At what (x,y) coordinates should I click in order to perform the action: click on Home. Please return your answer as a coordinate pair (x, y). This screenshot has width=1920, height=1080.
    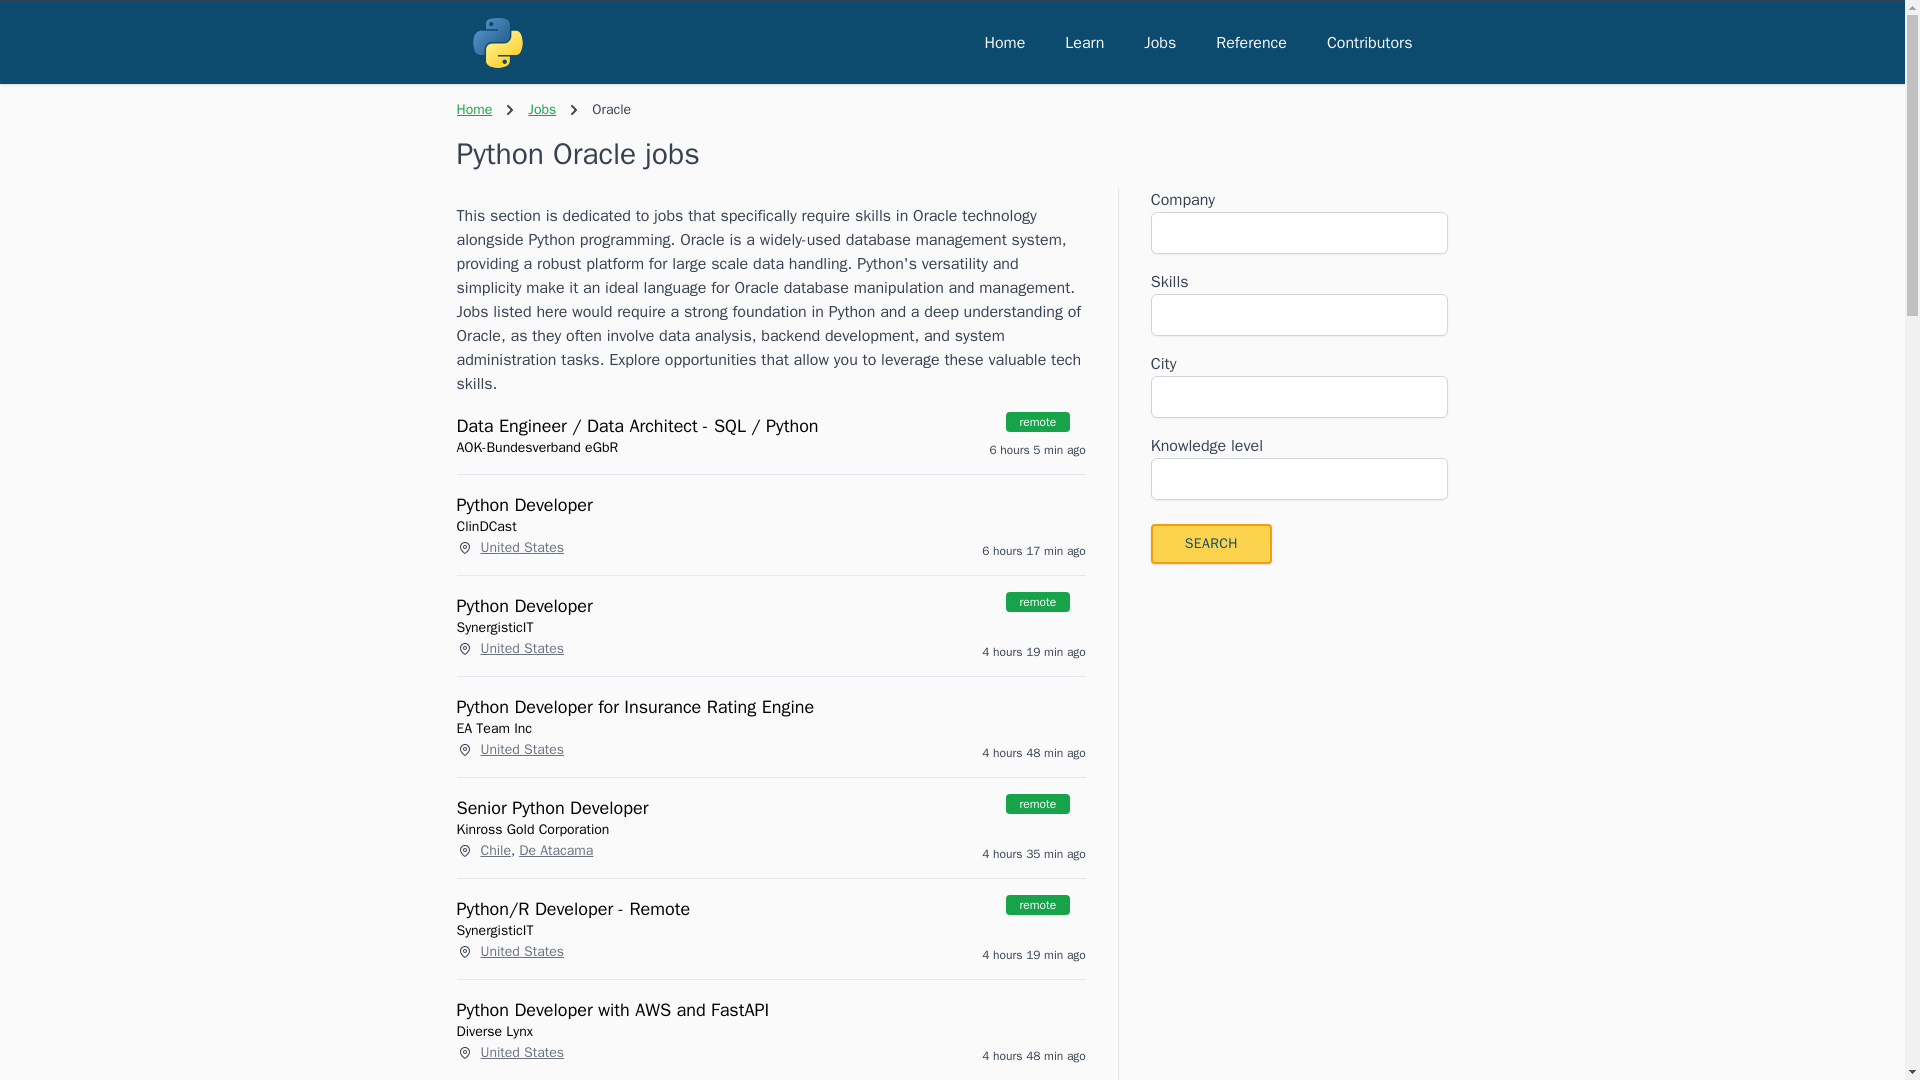
    Looking at the image, I should click on (1004, 42).